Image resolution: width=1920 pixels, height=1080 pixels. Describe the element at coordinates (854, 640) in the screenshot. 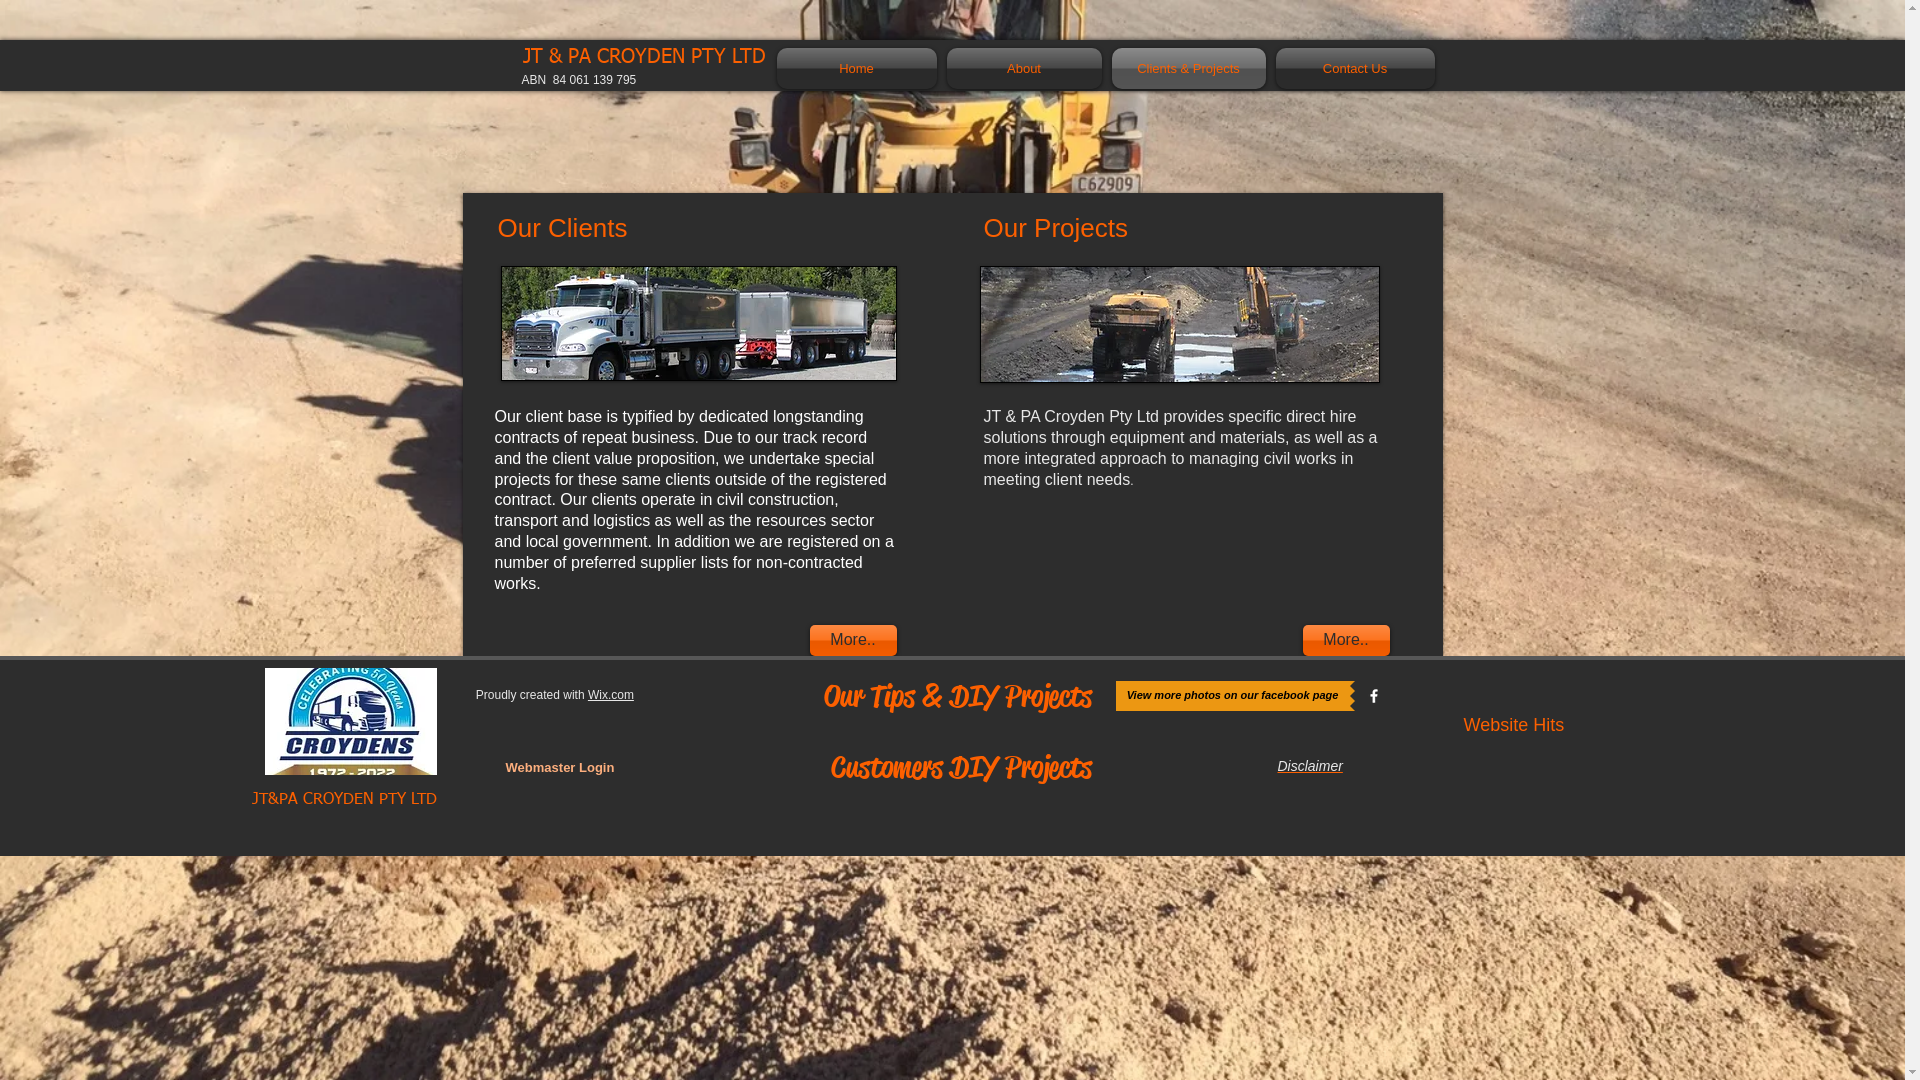

I see `More..` at that location.